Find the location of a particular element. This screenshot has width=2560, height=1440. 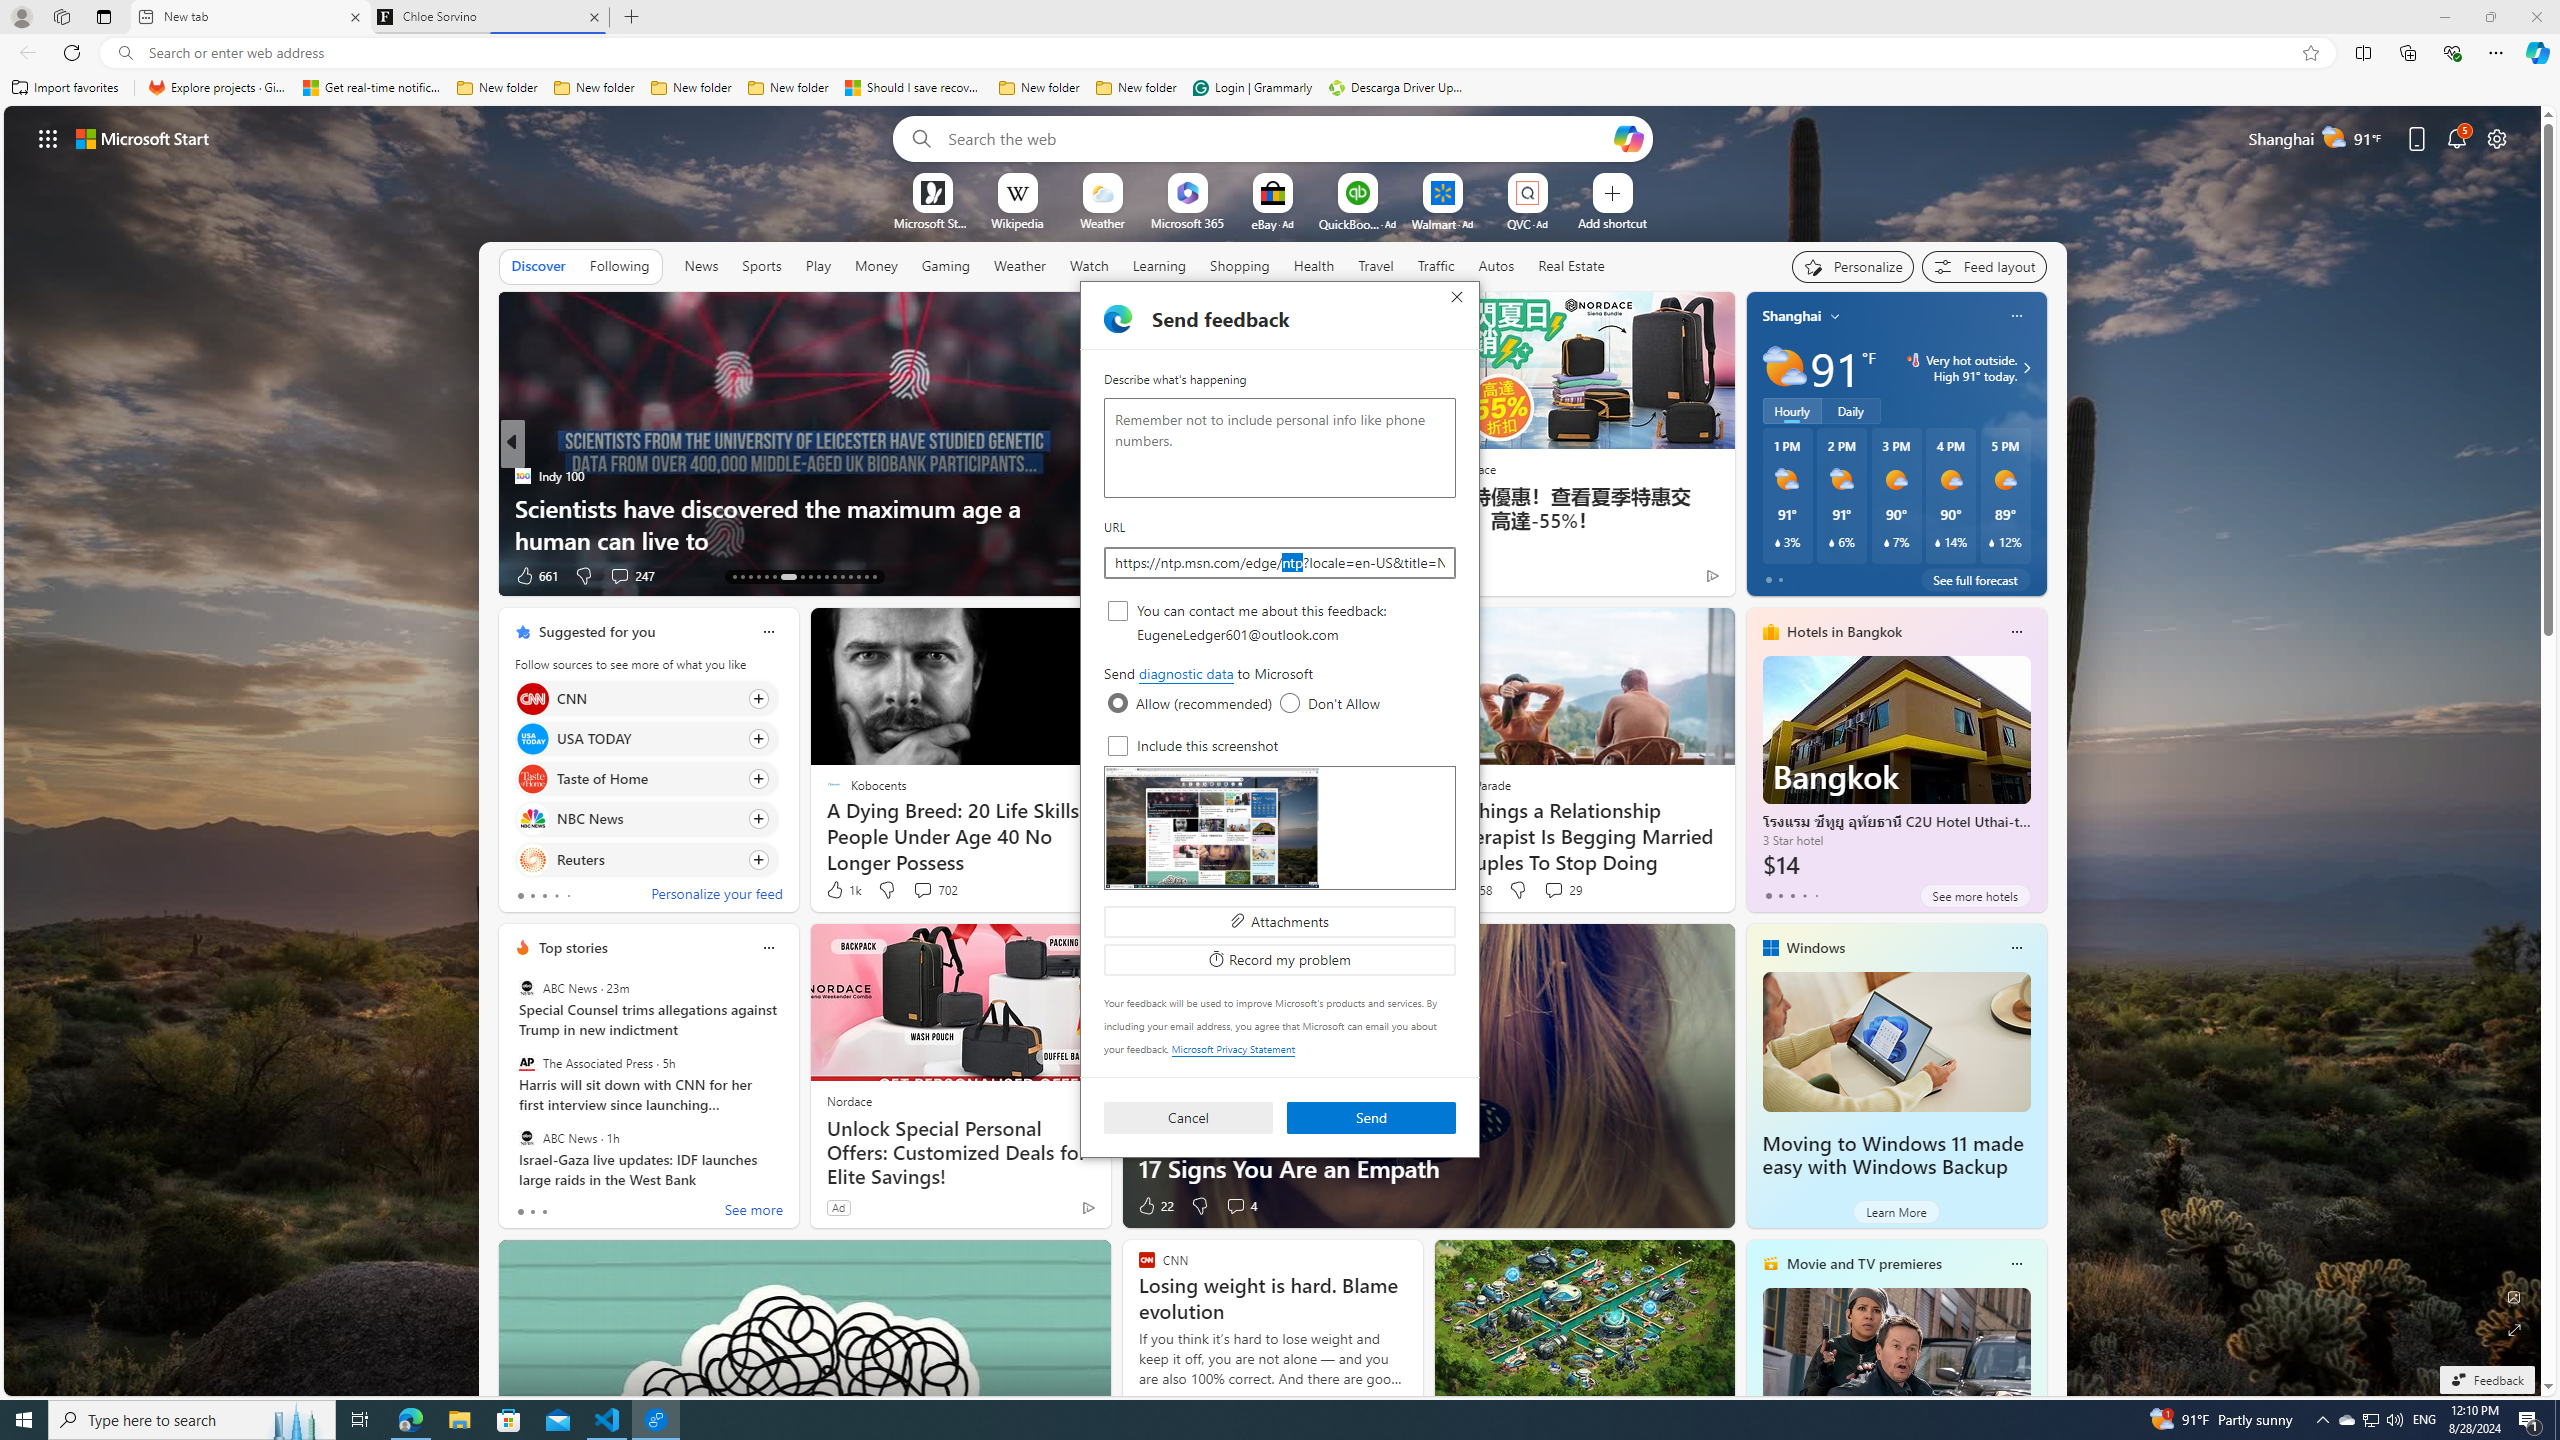

See more hotels is located at coordinates (1975, 896).